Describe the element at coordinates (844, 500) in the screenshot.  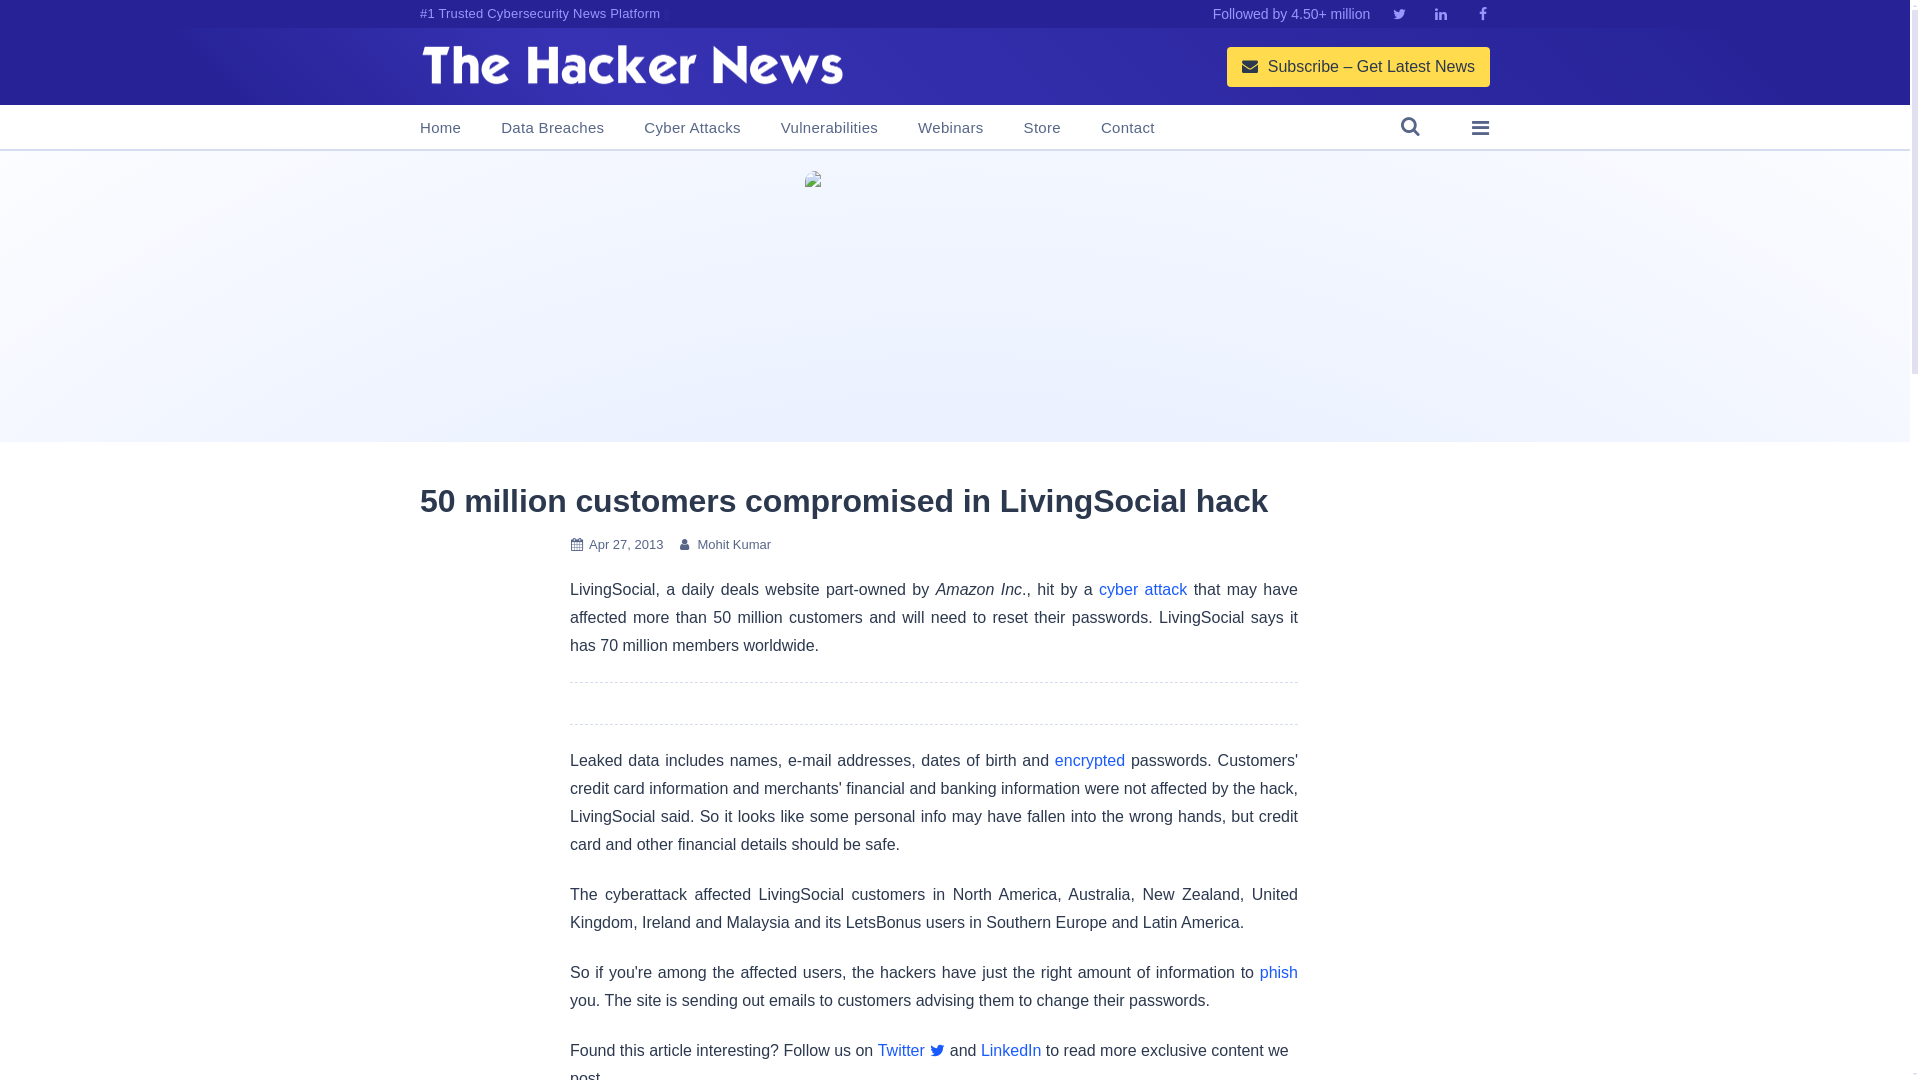
I see `50 million customers compromised in LivingSocial hack` at that location.